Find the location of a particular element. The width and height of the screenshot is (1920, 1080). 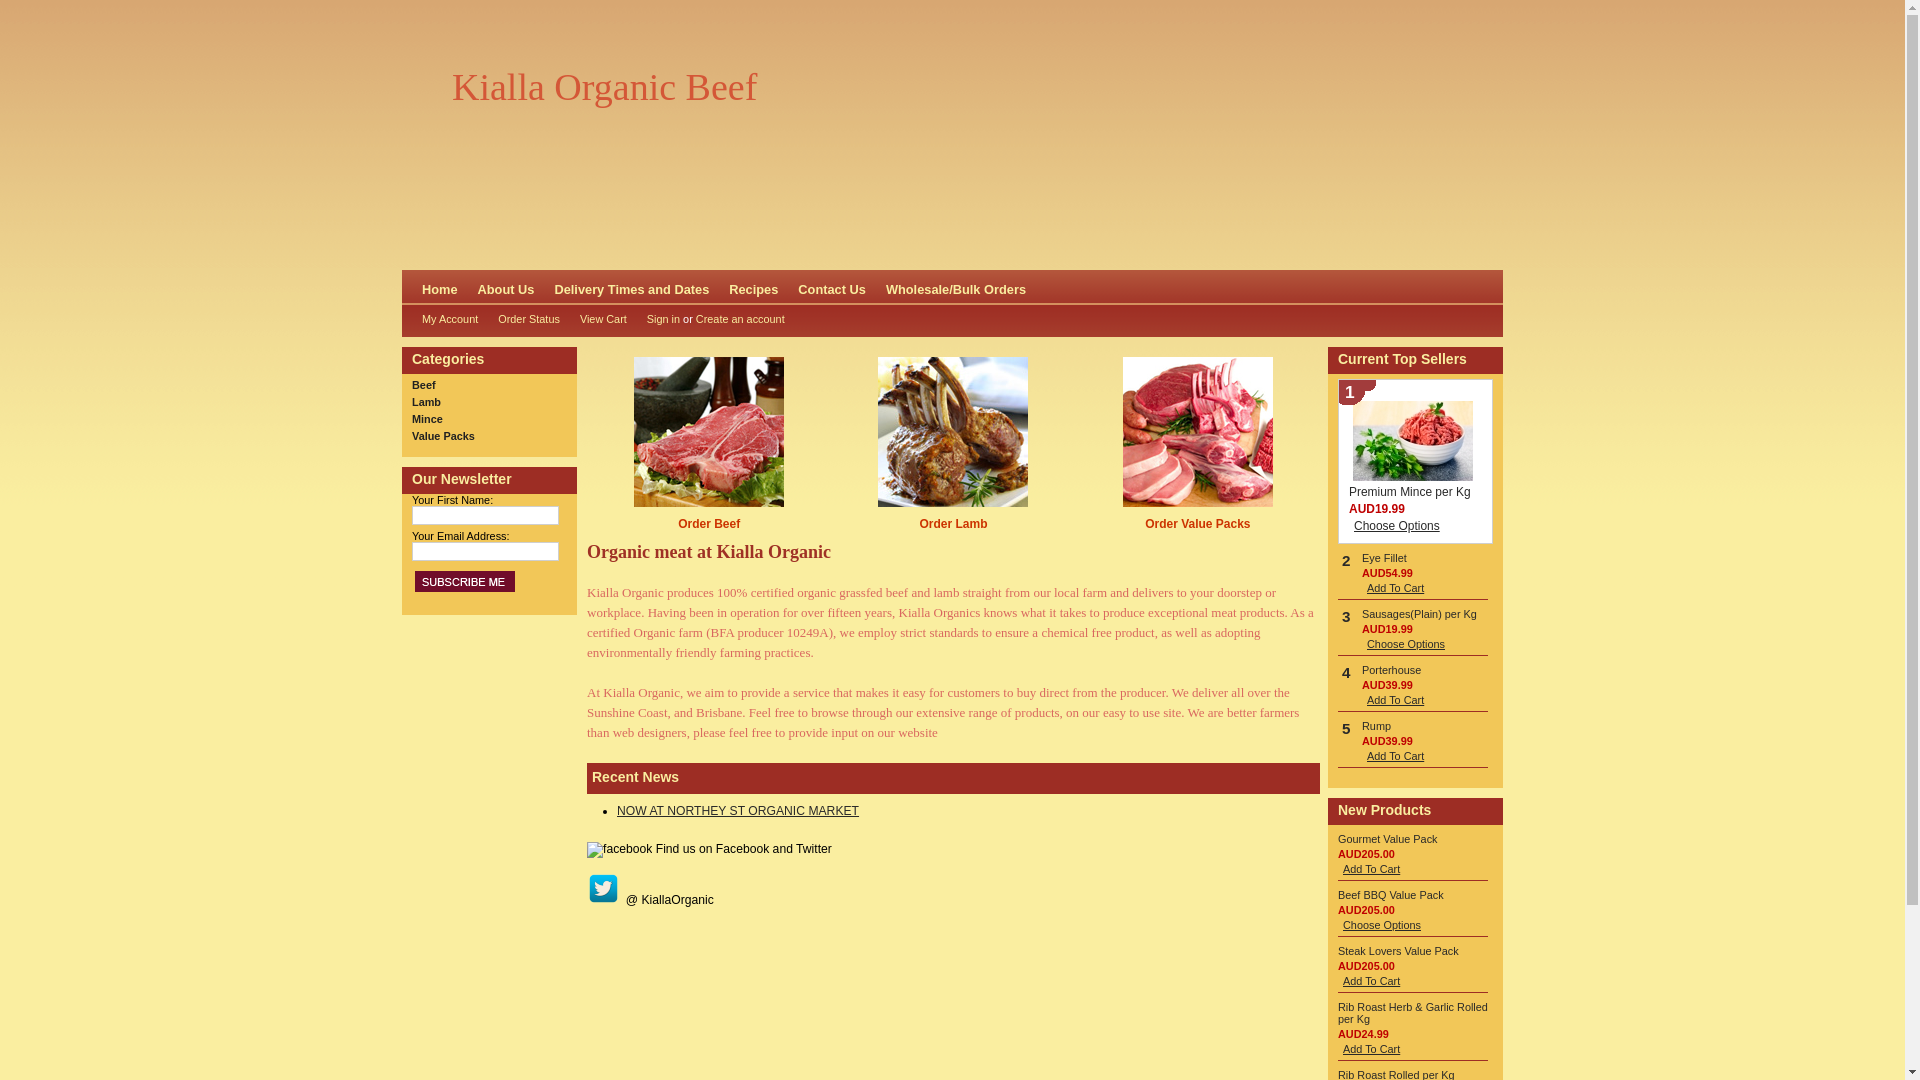

Add To Cart is located at coordinates (1372, 1049).